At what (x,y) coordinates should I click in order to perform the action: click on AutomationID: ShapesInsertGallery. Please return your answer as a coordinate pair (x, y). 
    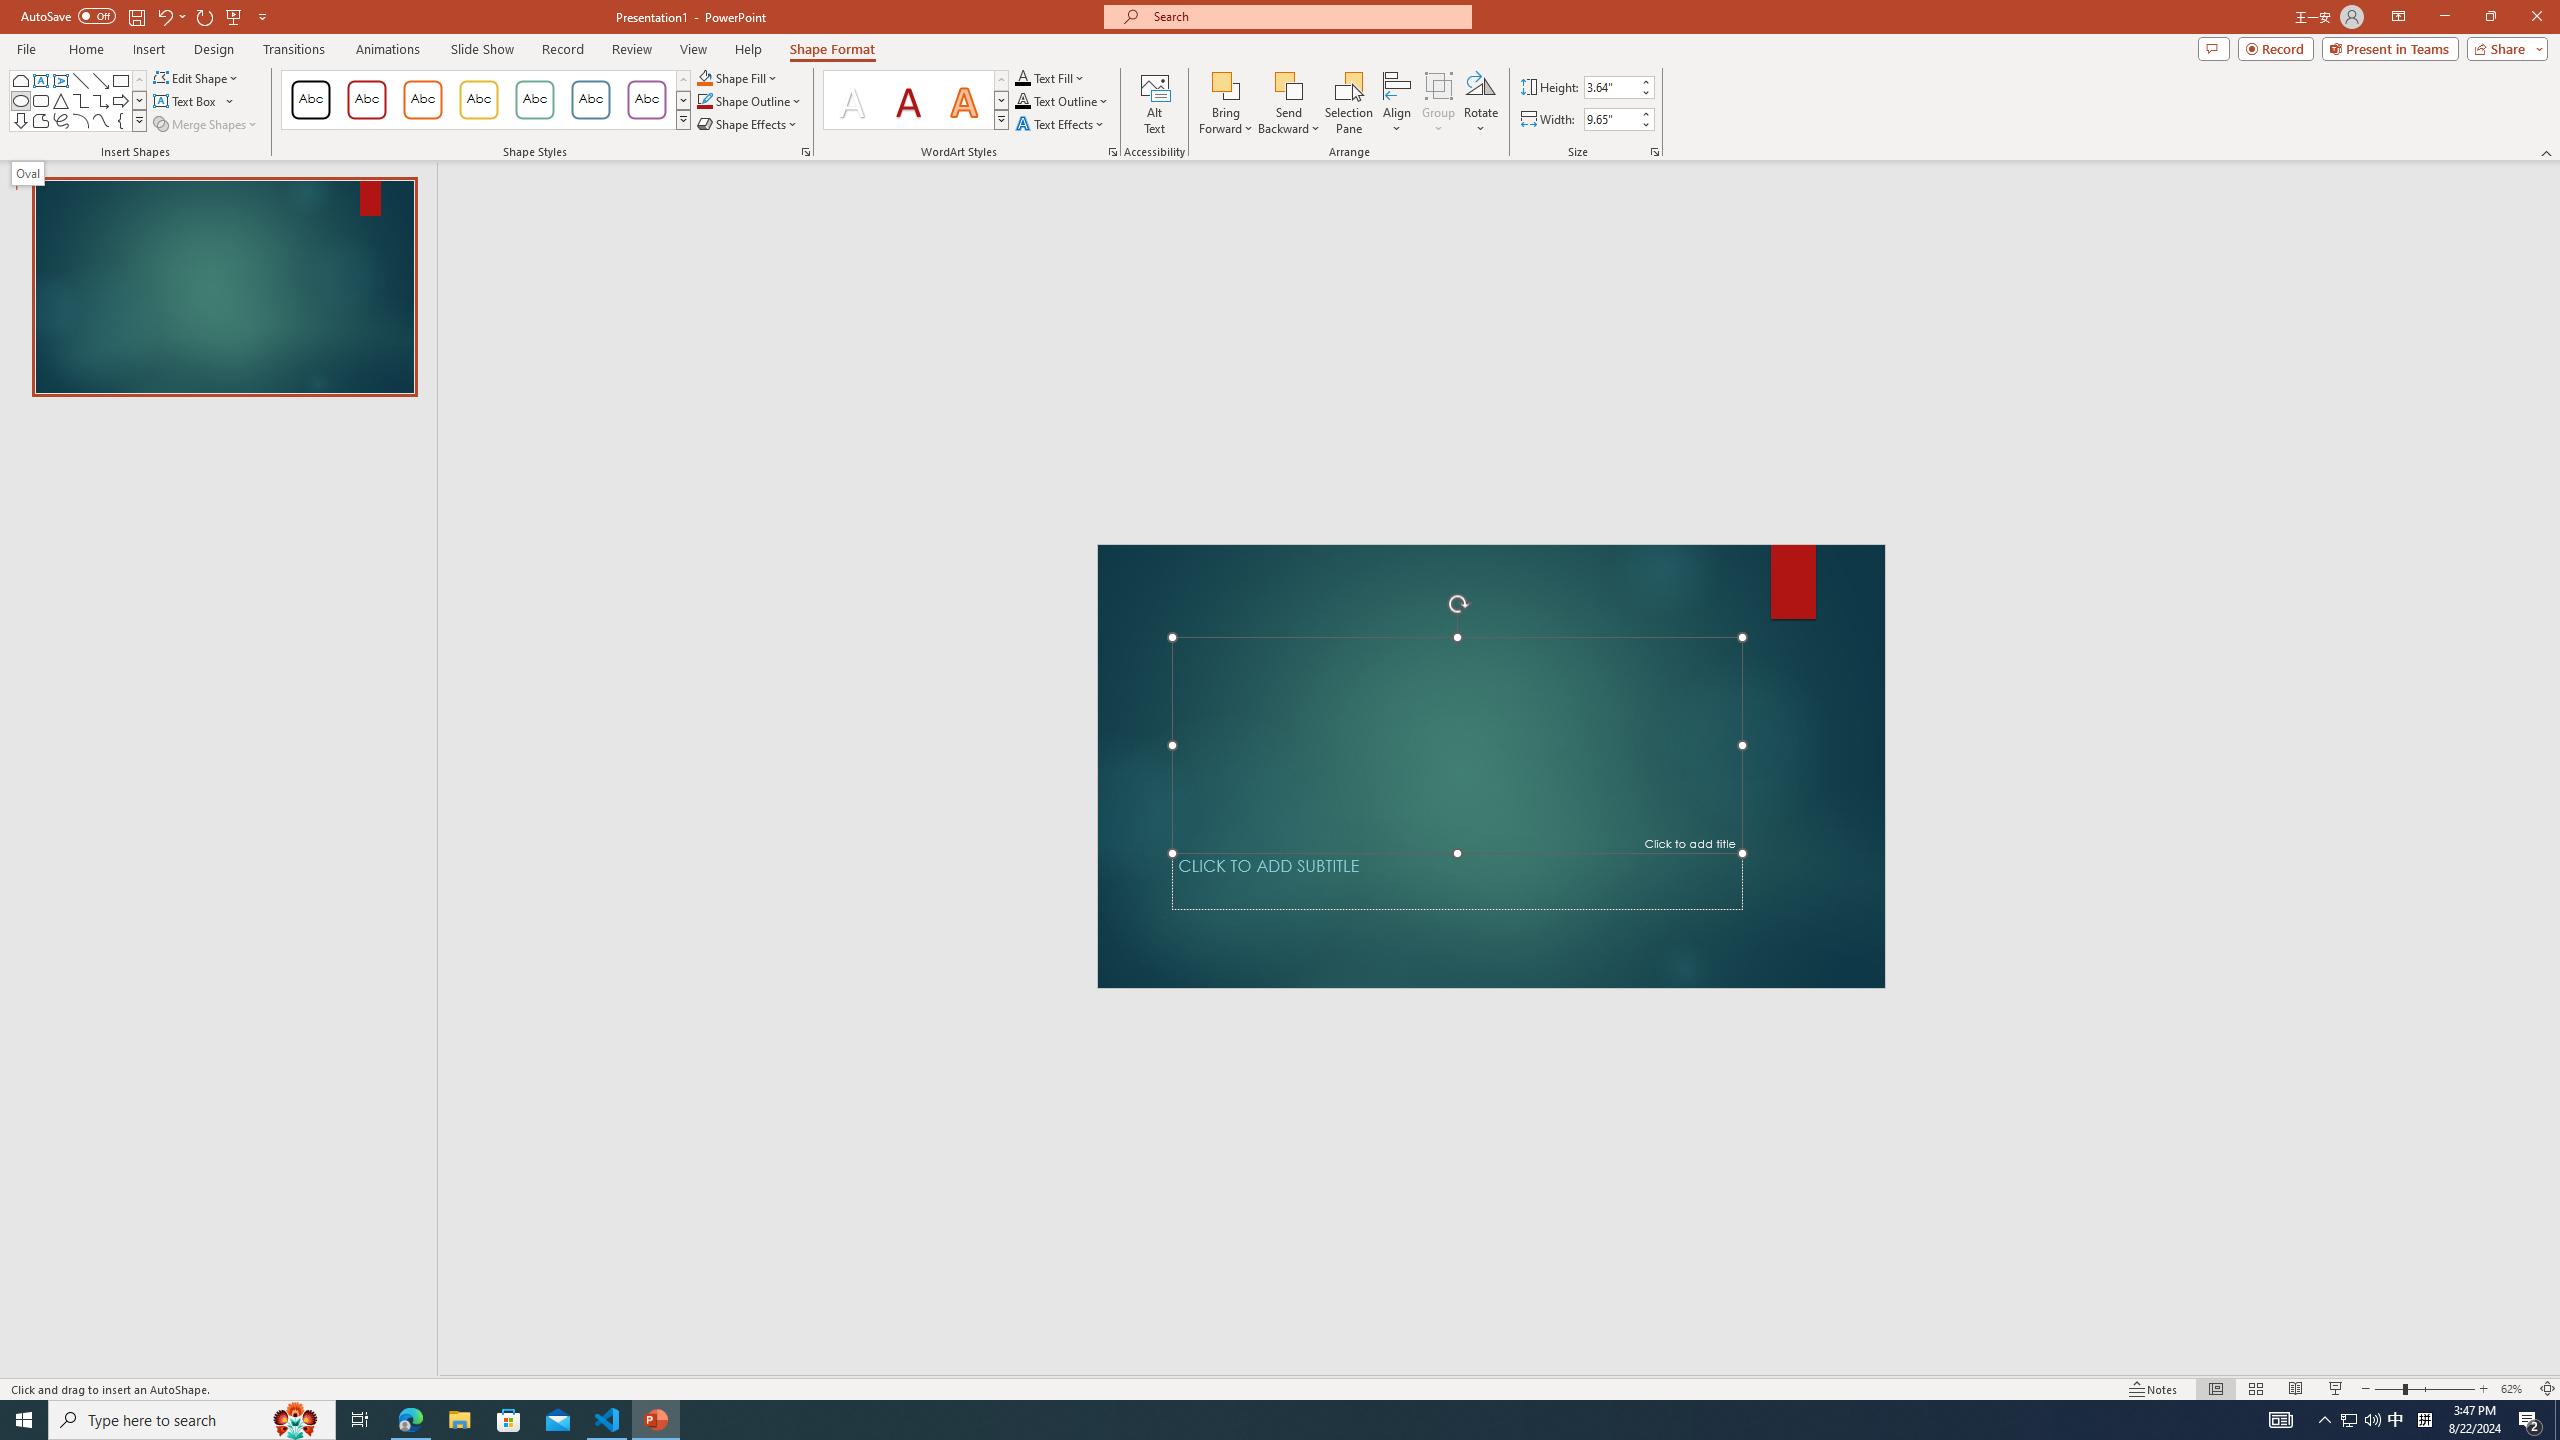
    Looking at the image, I should click on (79, 101).